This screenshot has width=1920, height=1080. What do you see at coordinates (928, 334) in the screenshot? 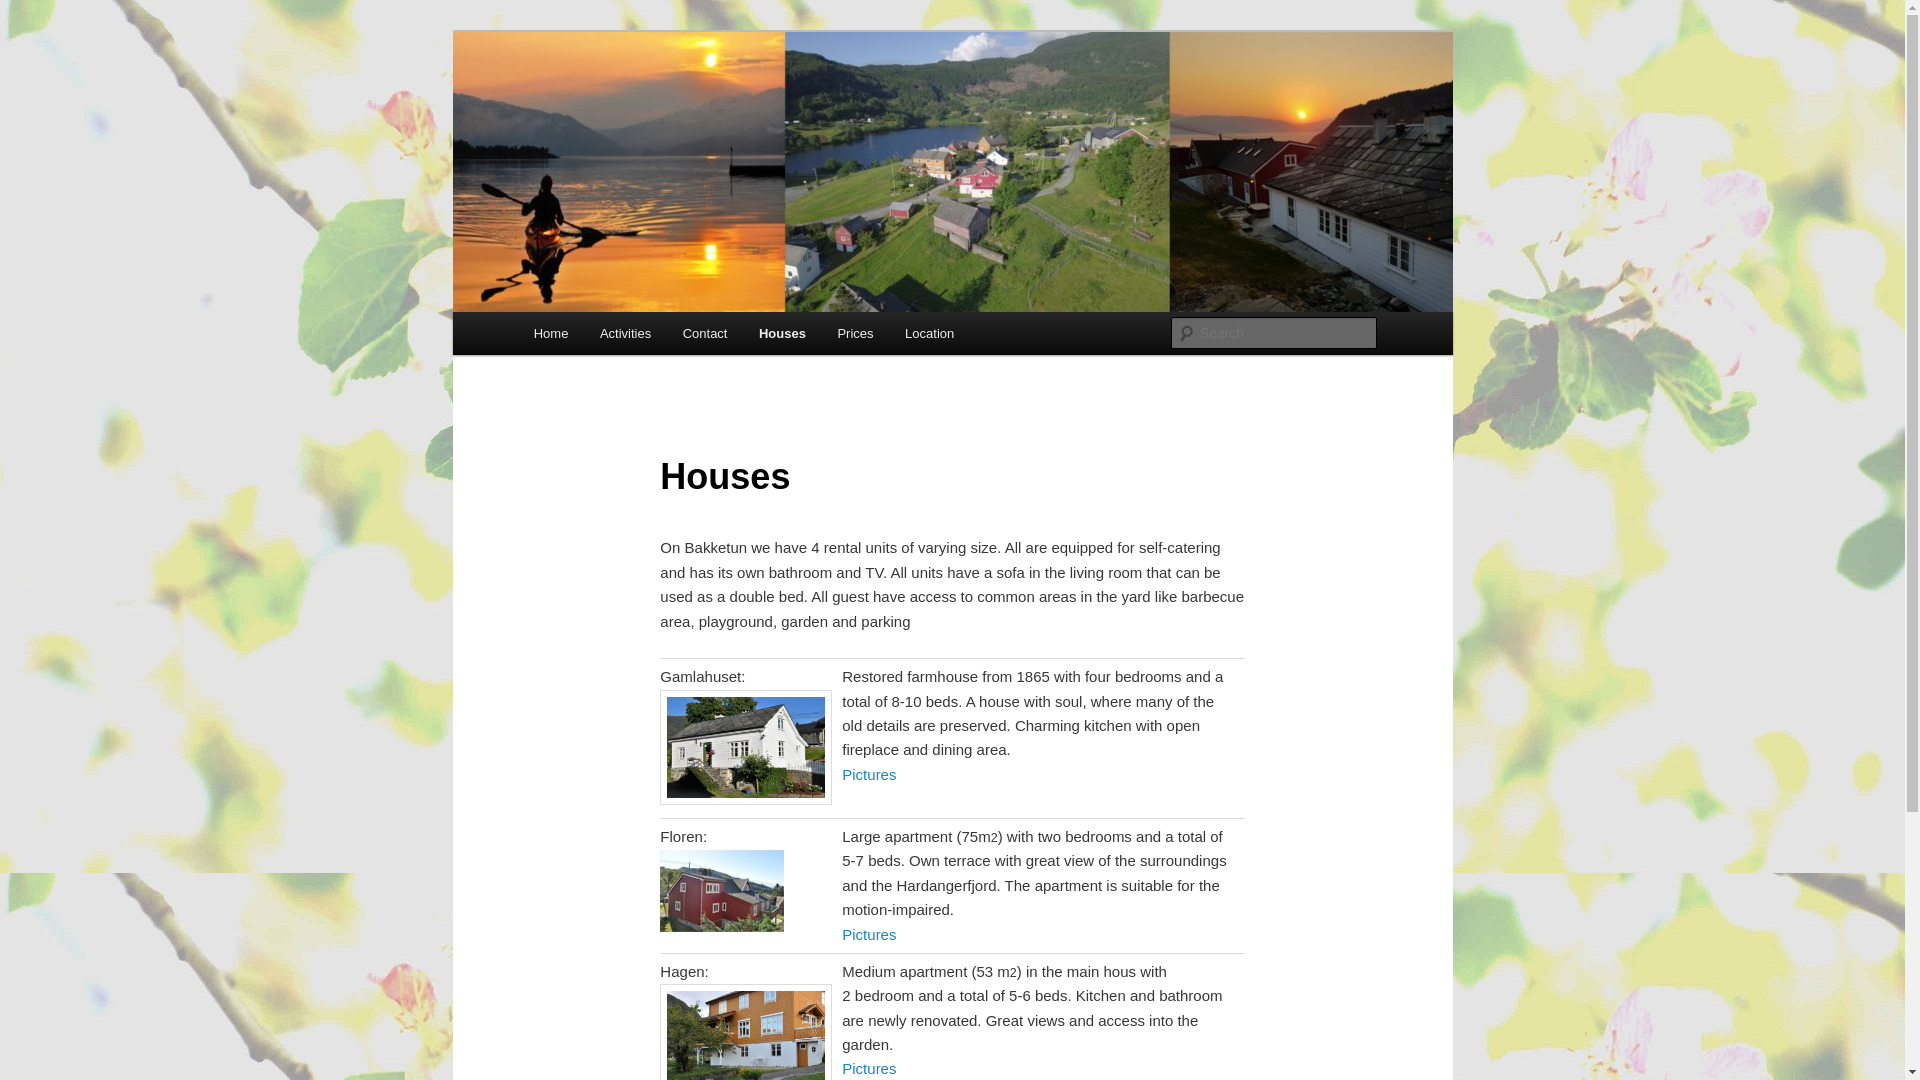
I see `Location` at bounding box center [928, 334].